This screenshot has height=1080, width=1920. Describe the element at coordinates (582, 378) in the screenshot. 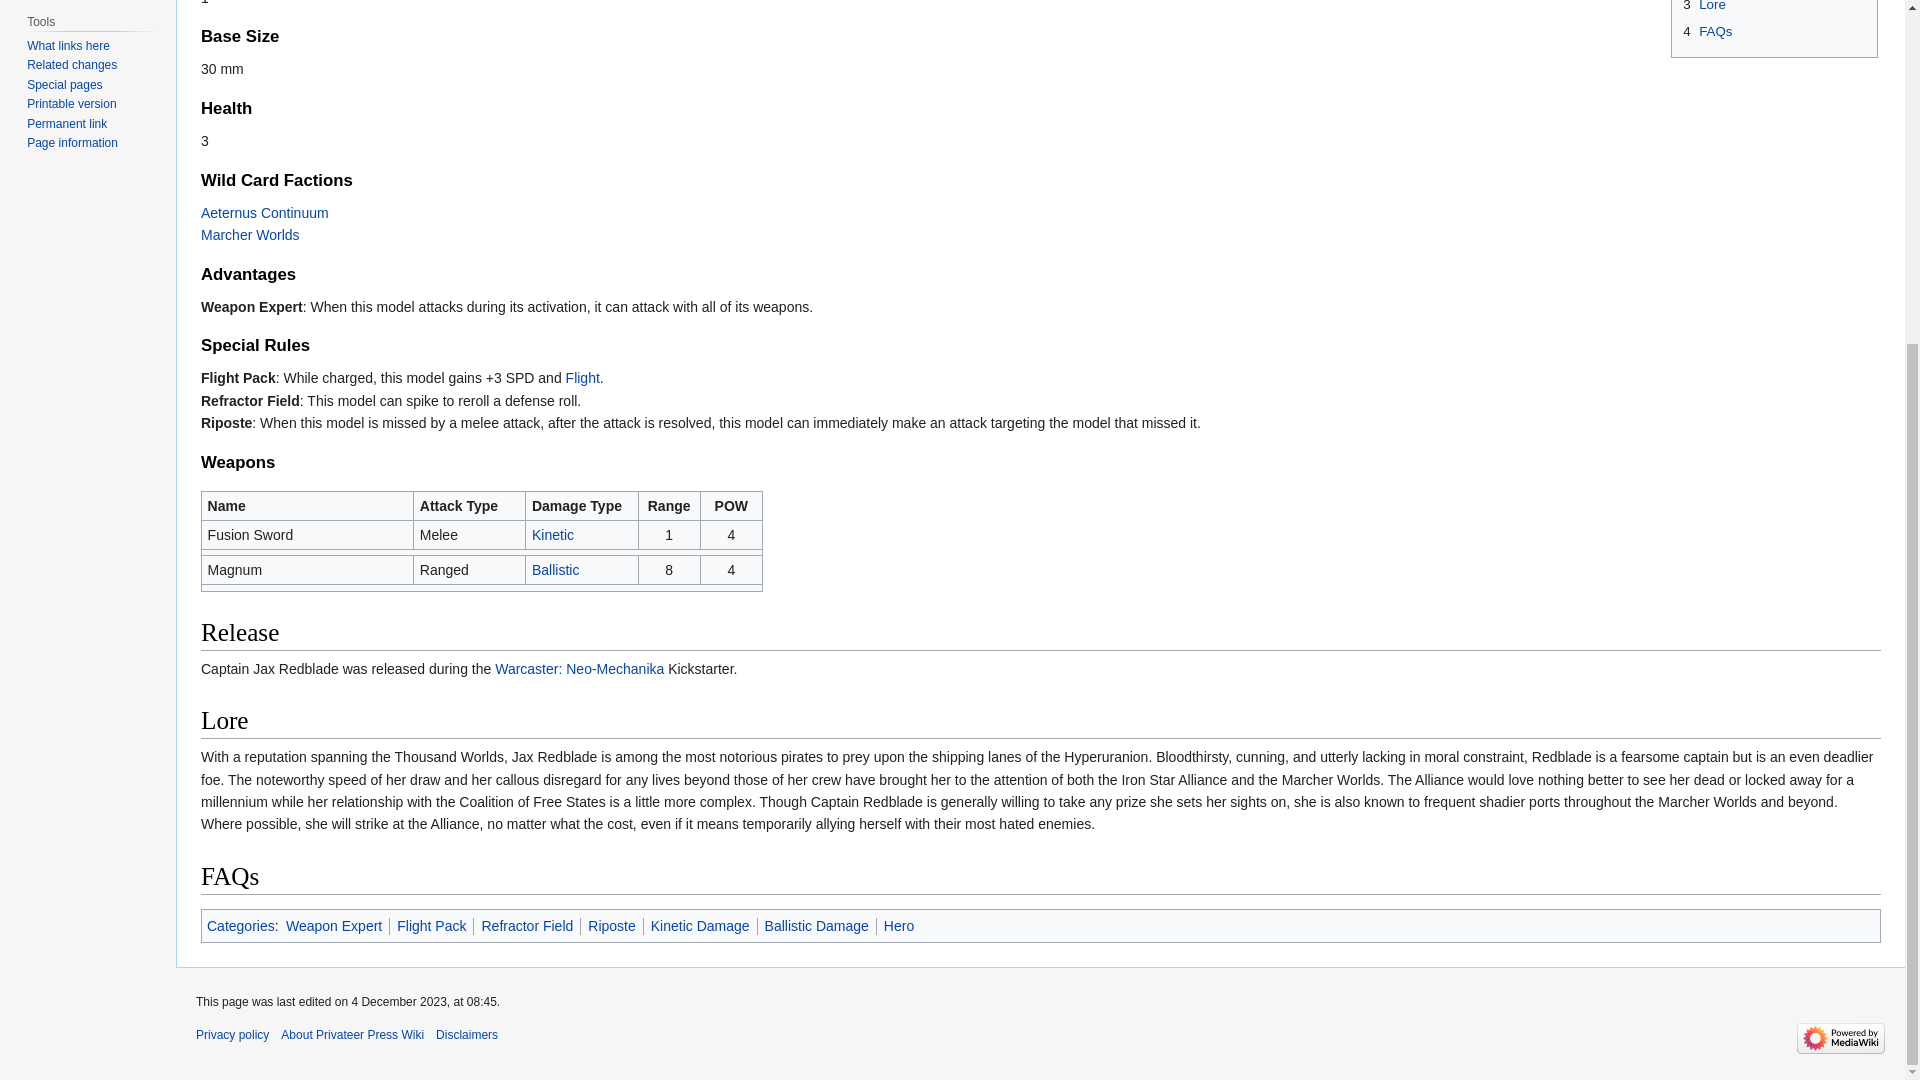

I see `WNM Flight` at that location.